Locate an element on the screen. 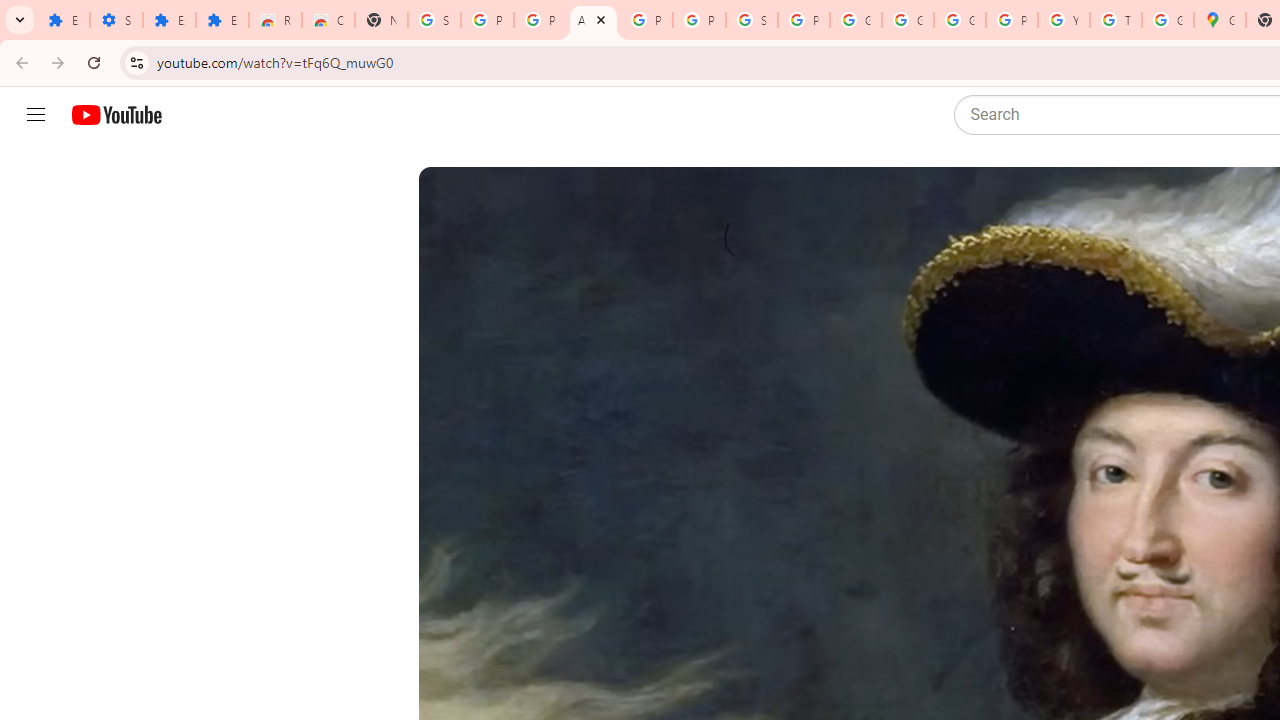 The height and width of the screenshot is (720, 1280). Extensions is located at coordinates (63, 20).